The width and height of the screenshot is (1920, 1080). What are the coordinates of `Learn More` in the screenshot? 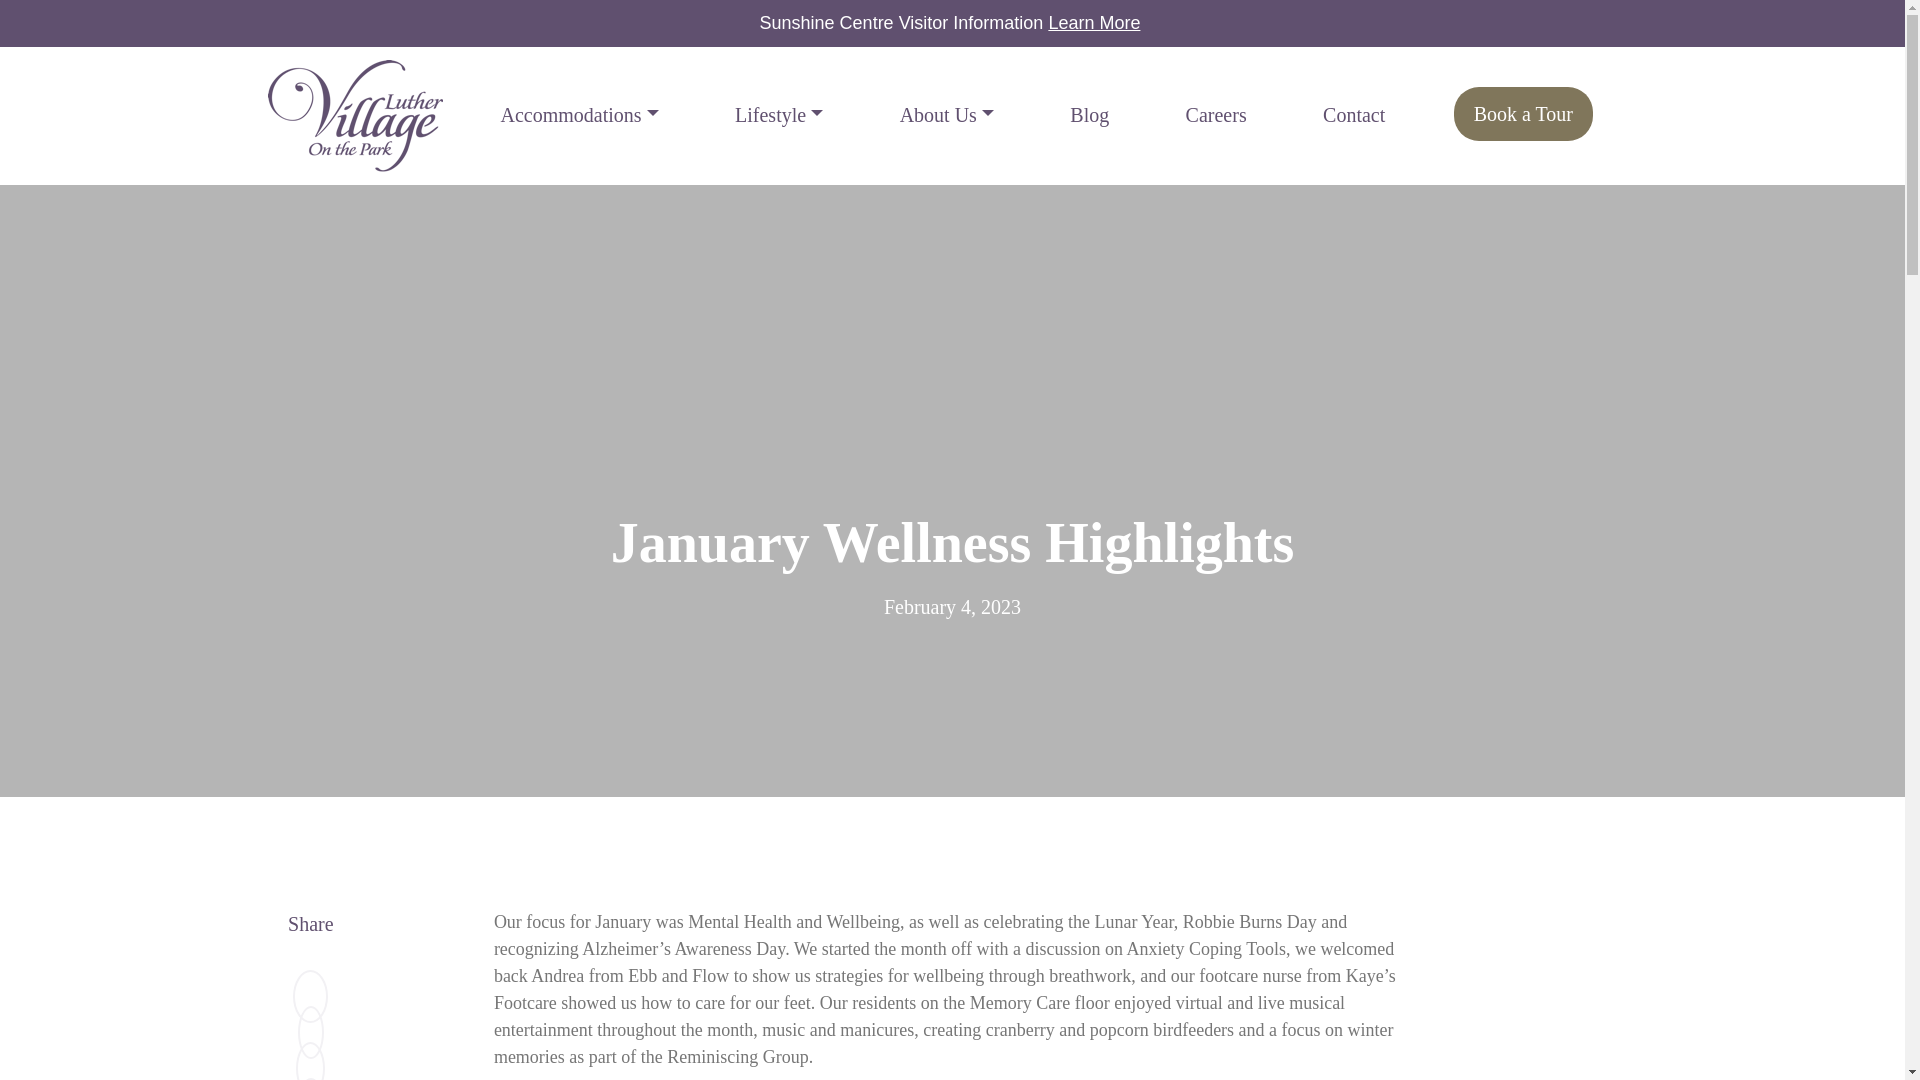 It's located at (1094, 22).